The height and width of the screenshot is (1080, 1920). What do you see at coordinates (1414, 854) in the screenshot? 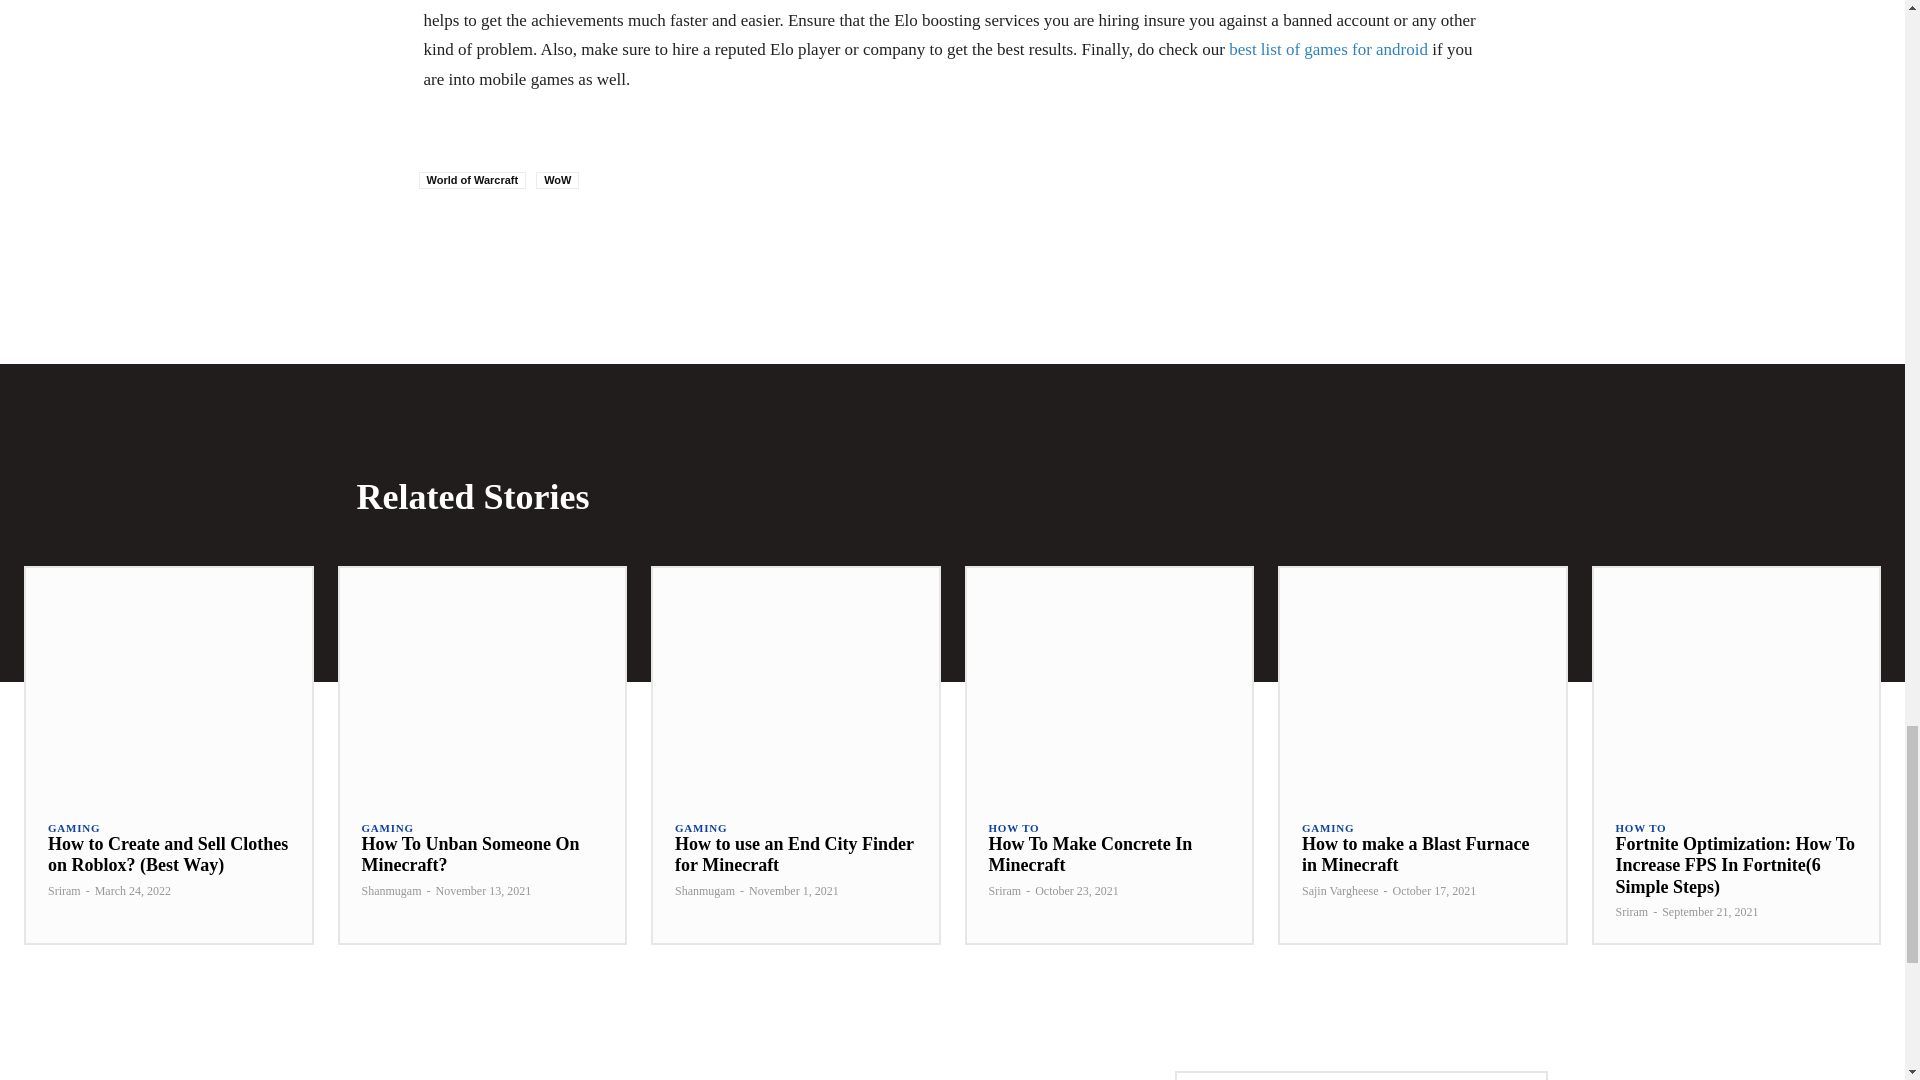
I see `How to make a Blast Furnace in Minecraft` at bounding box center [1414, 854].